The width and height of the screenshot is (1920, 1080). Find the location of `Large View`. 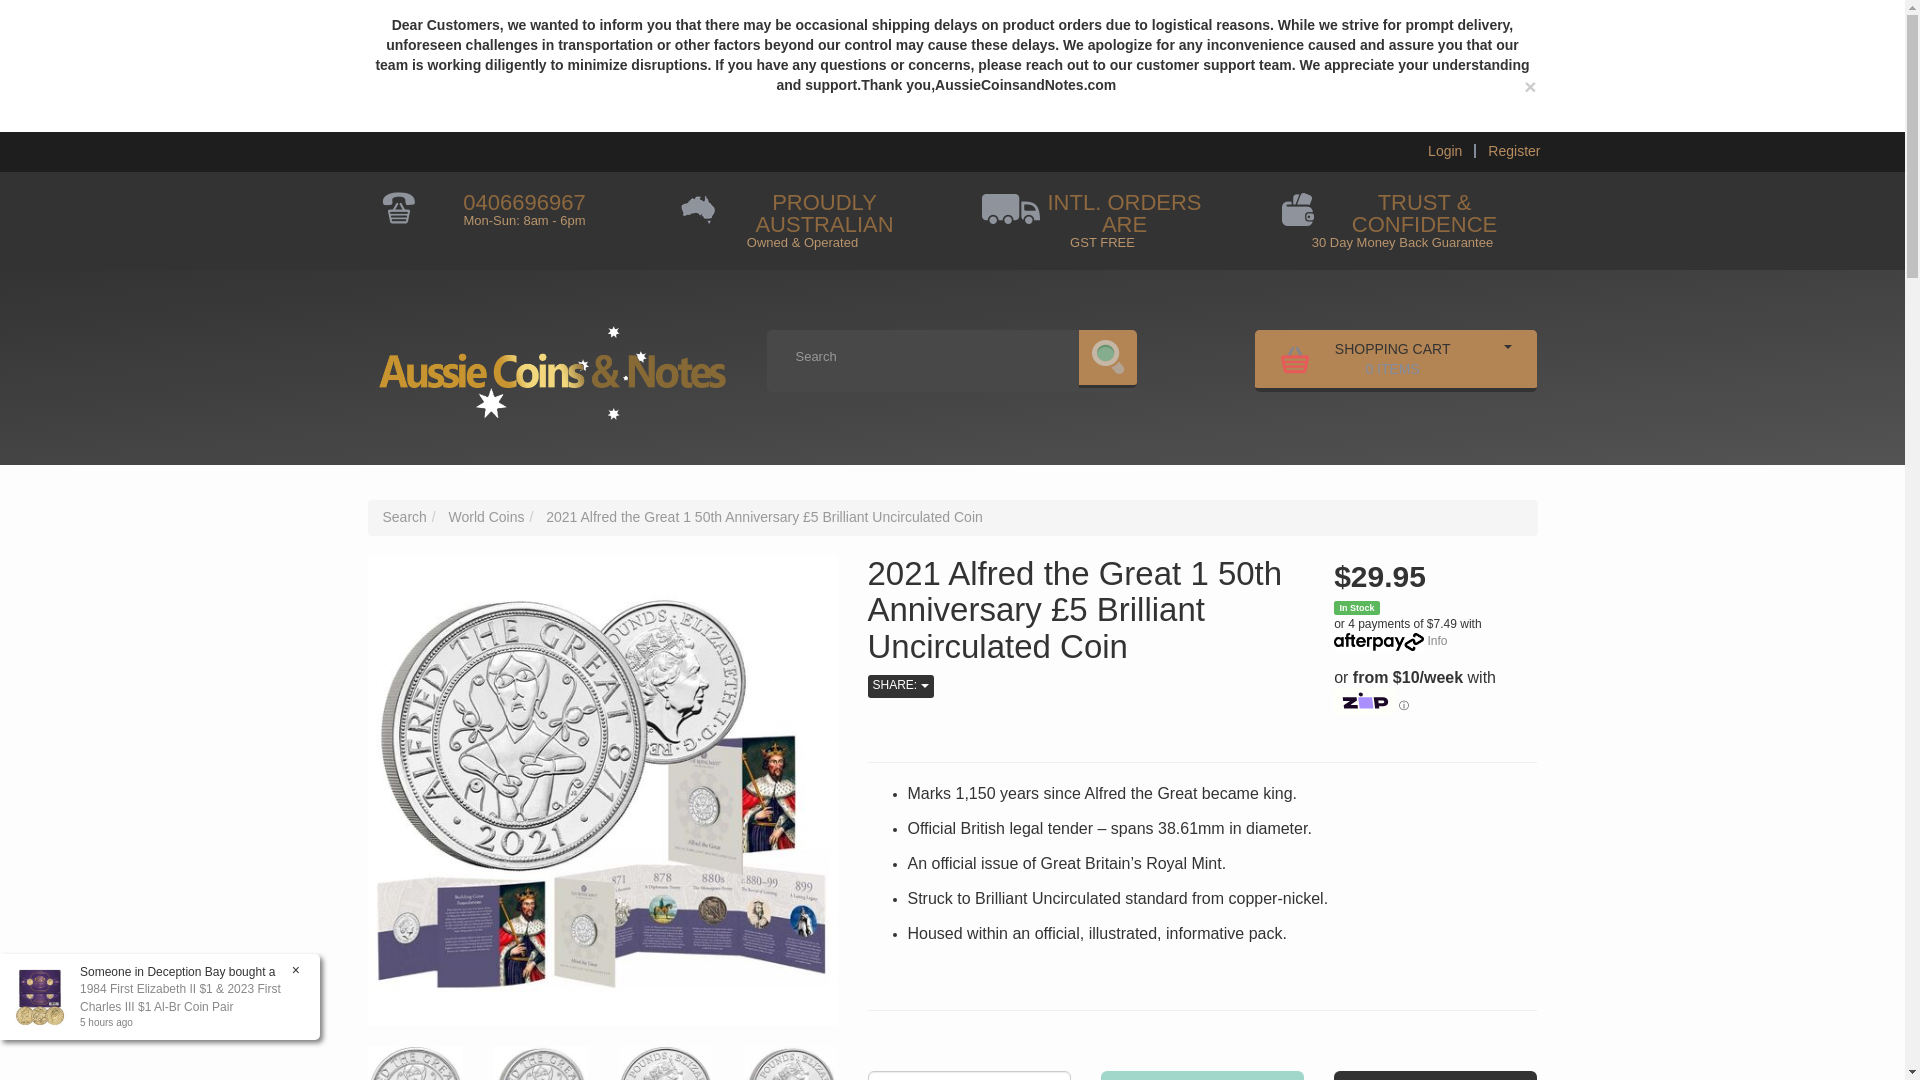

Large View is located at coordinates (789, 1063).